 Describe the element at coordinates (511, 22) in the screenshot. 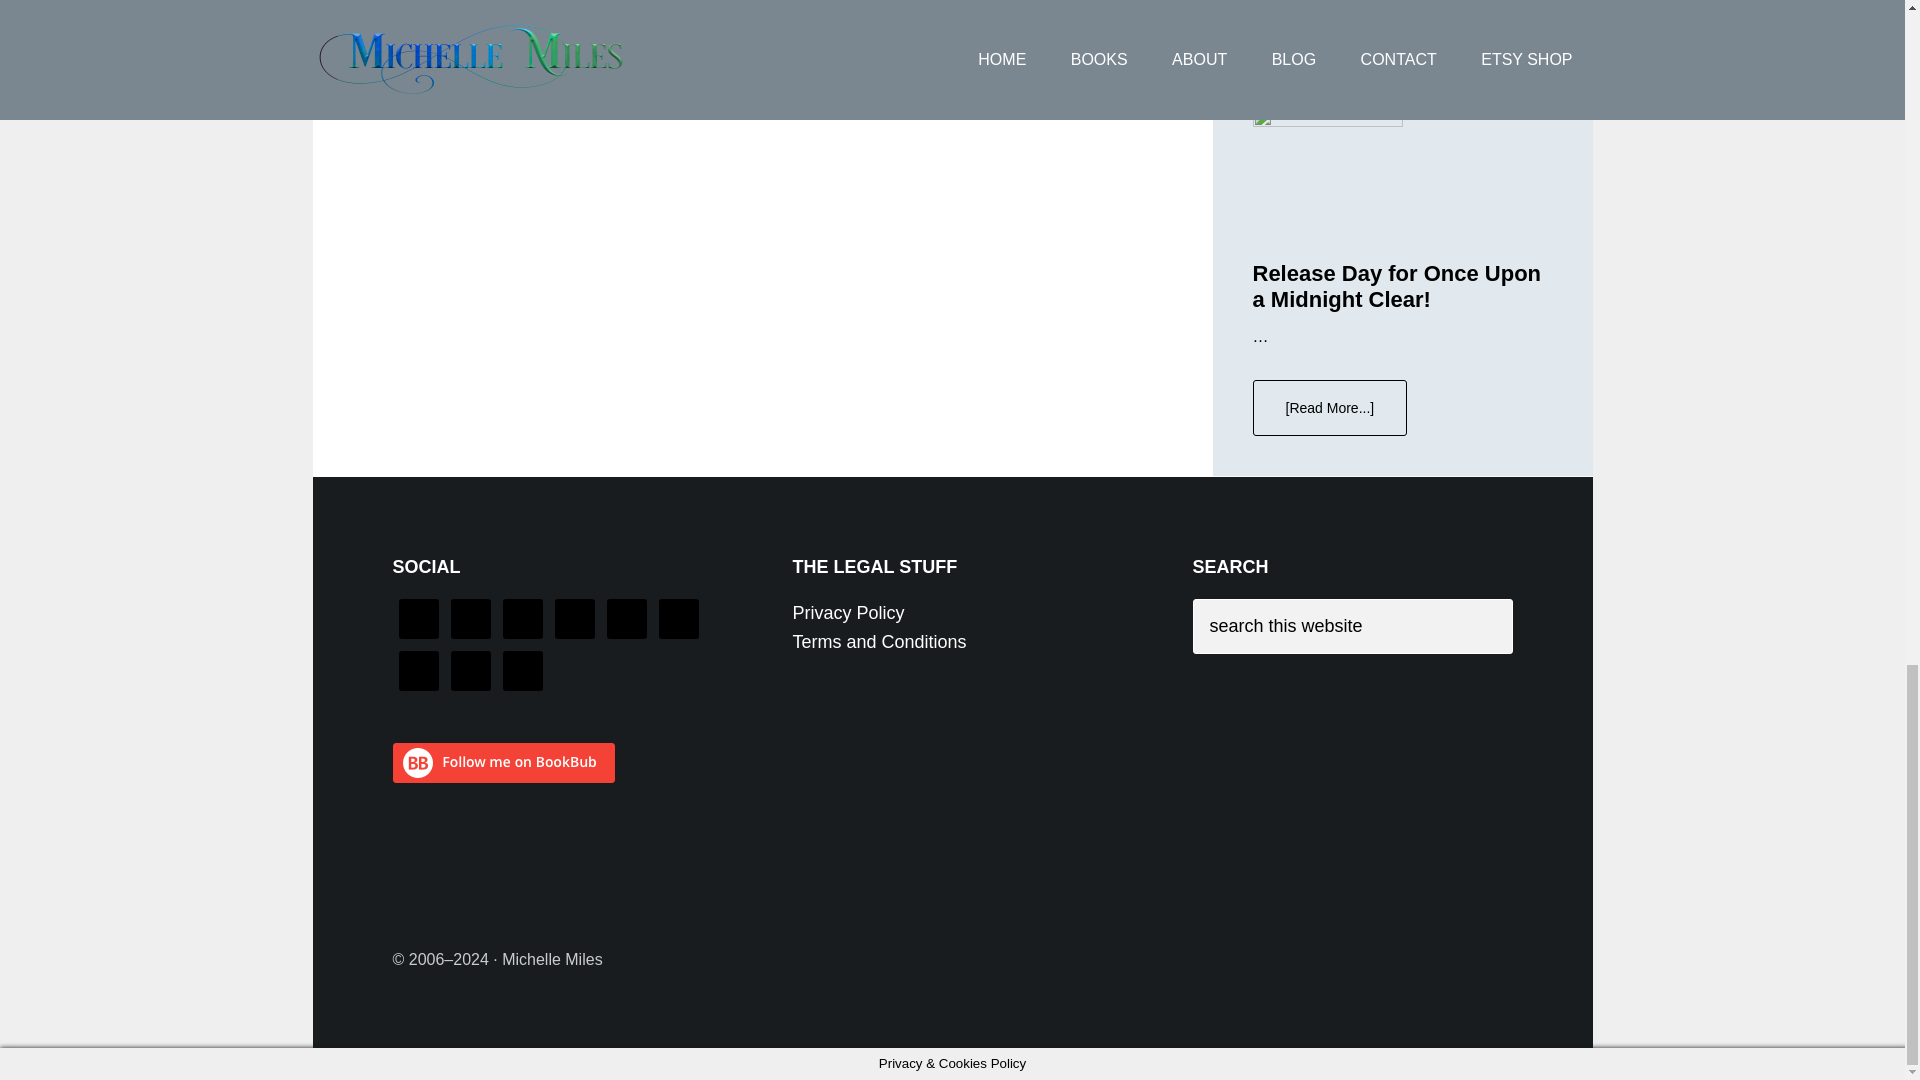

I see `action` at that location.